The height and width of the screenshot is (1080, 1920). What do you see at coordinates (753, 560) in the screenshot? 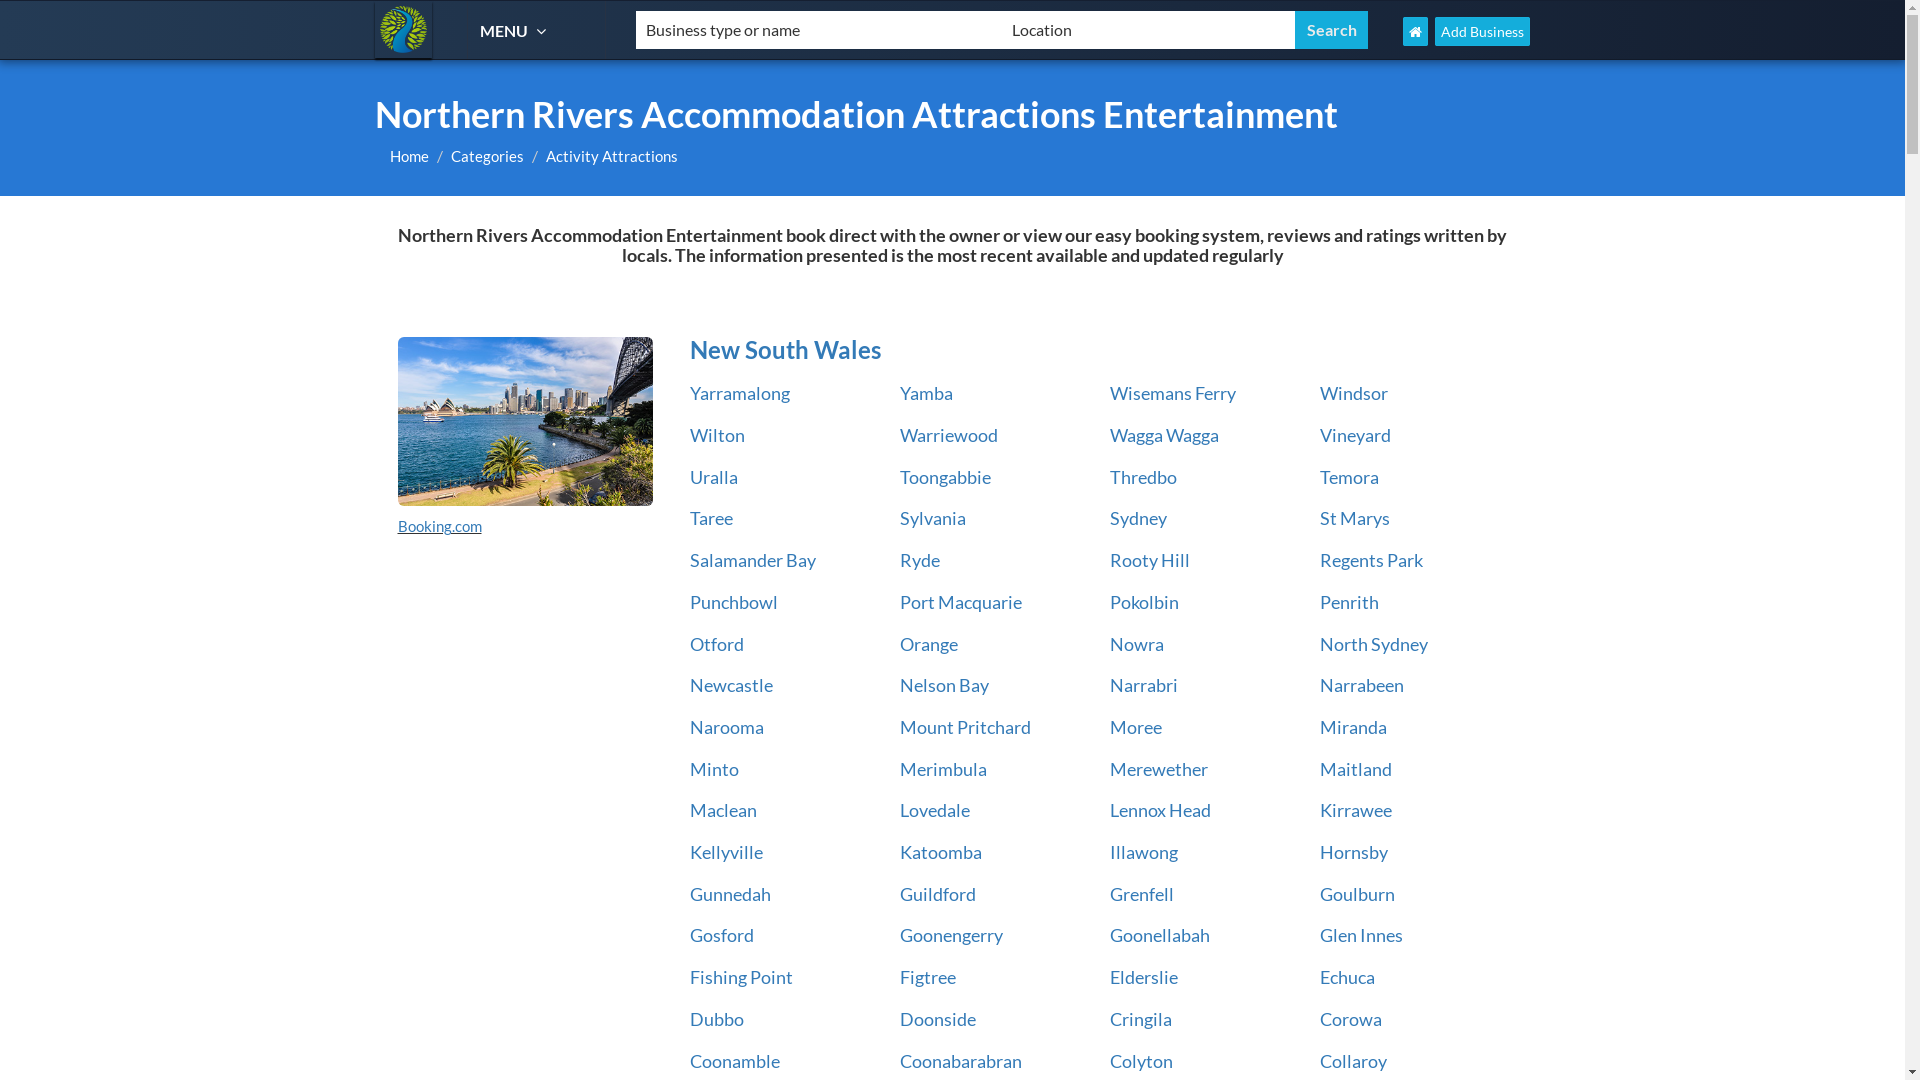
I see `Salamander Bay` at bounding box center [753, 560].